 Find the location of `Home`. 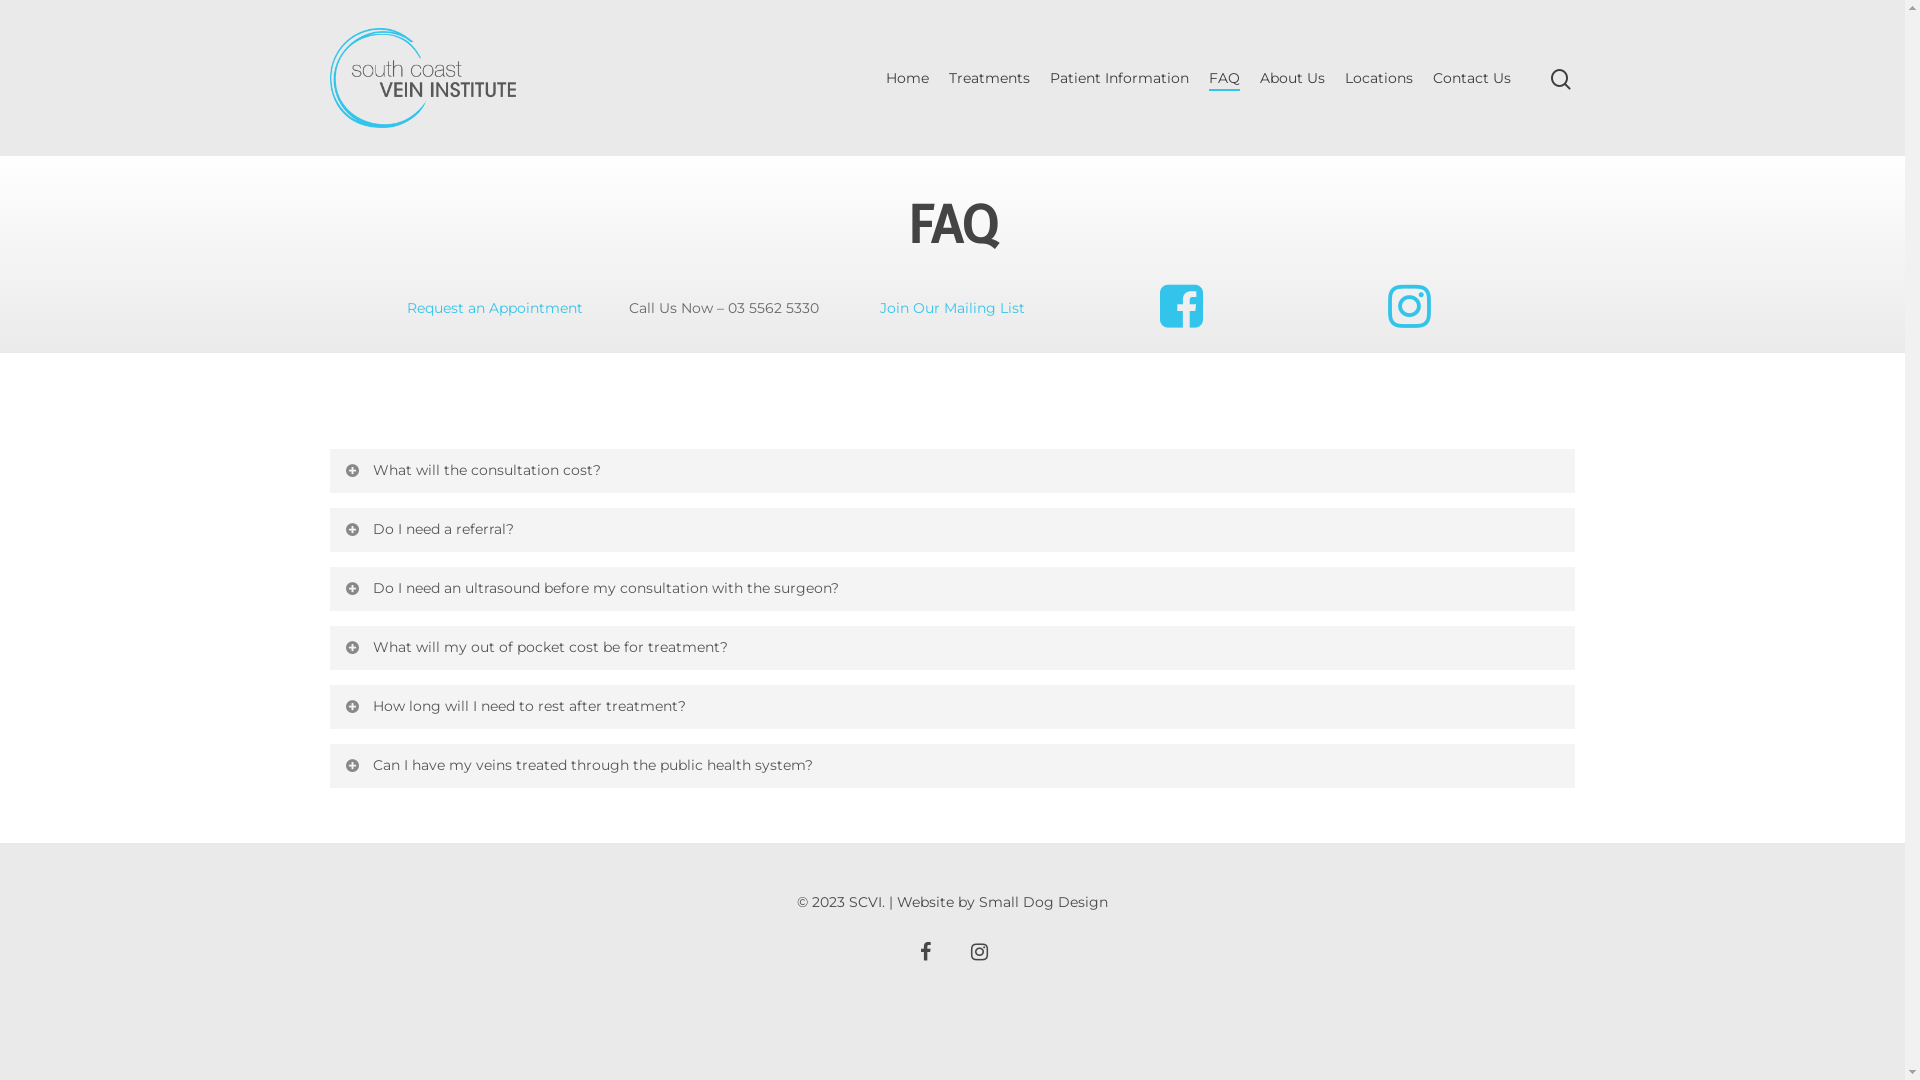

Home is located at coordinates (908, 78).